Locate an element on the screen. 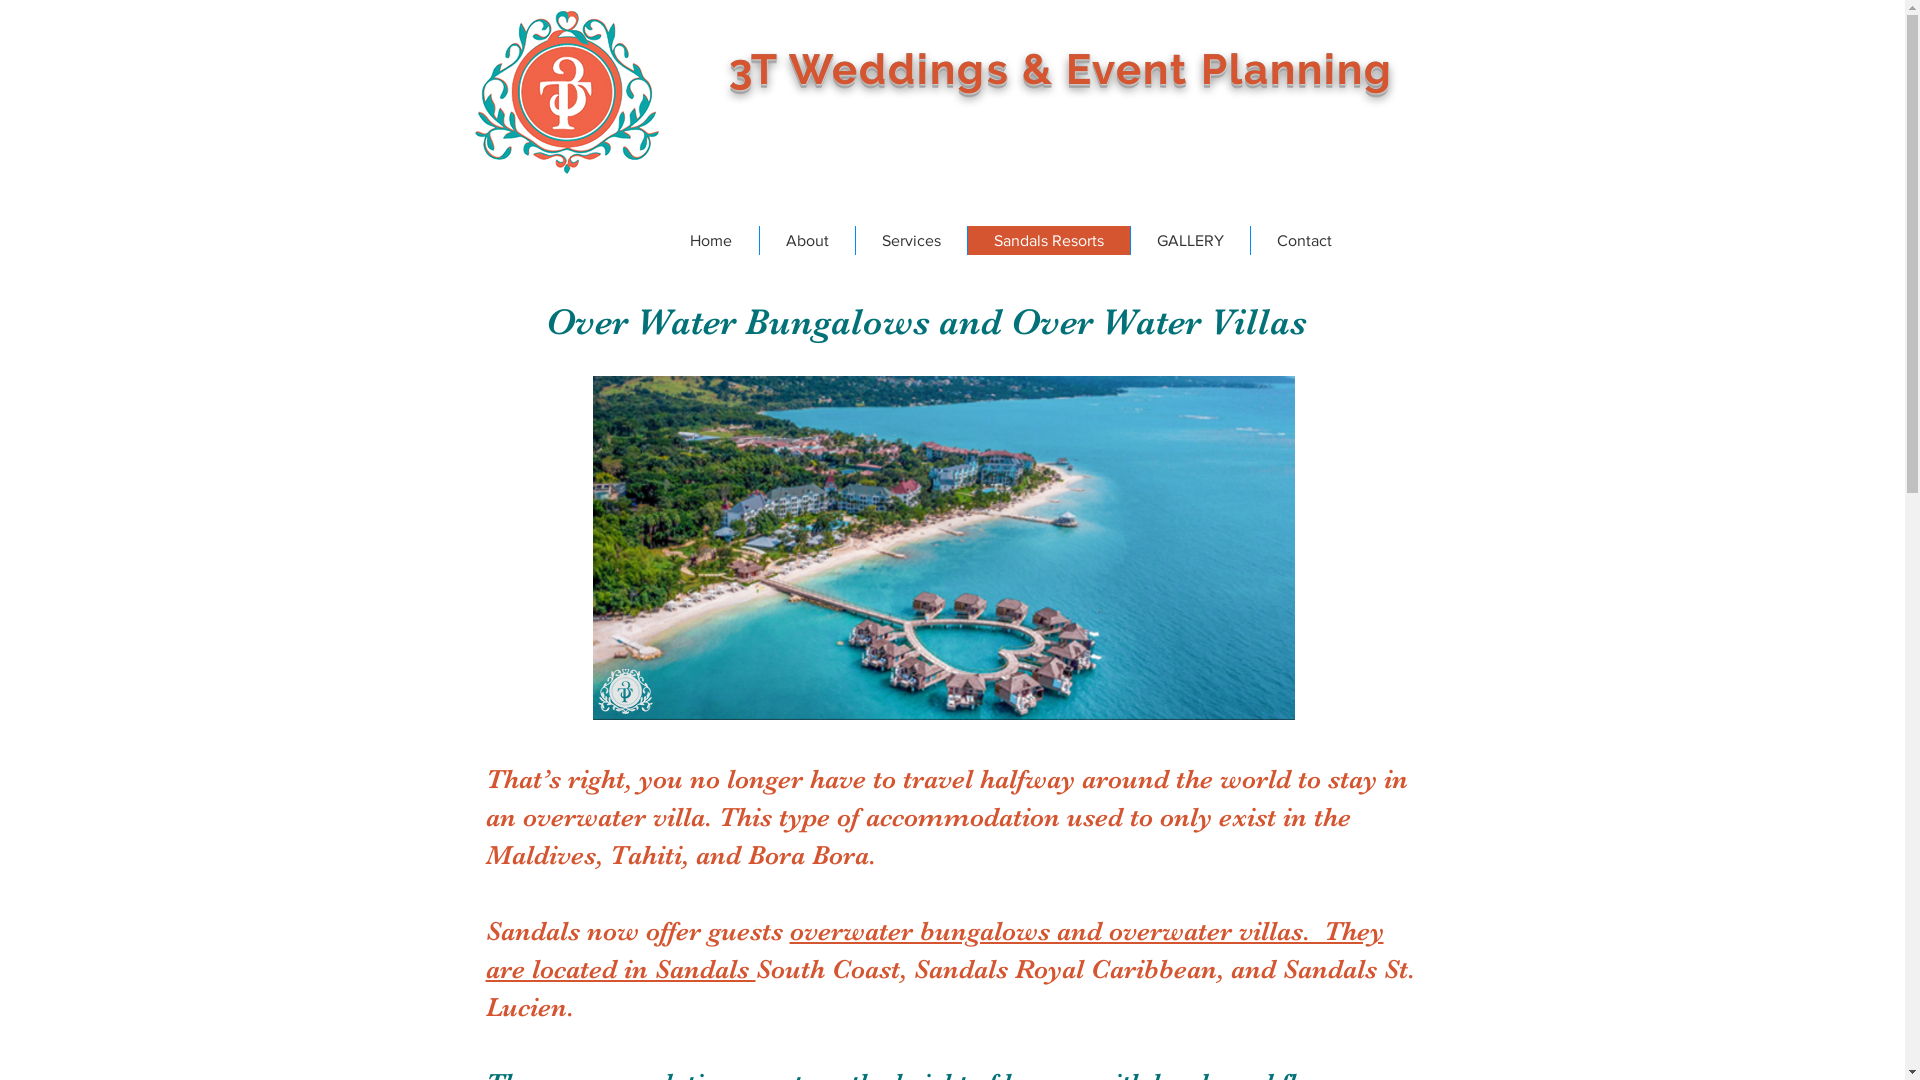 This screenshot has width=1920, height=1080. Contact is located at coordinates (1304, 240).